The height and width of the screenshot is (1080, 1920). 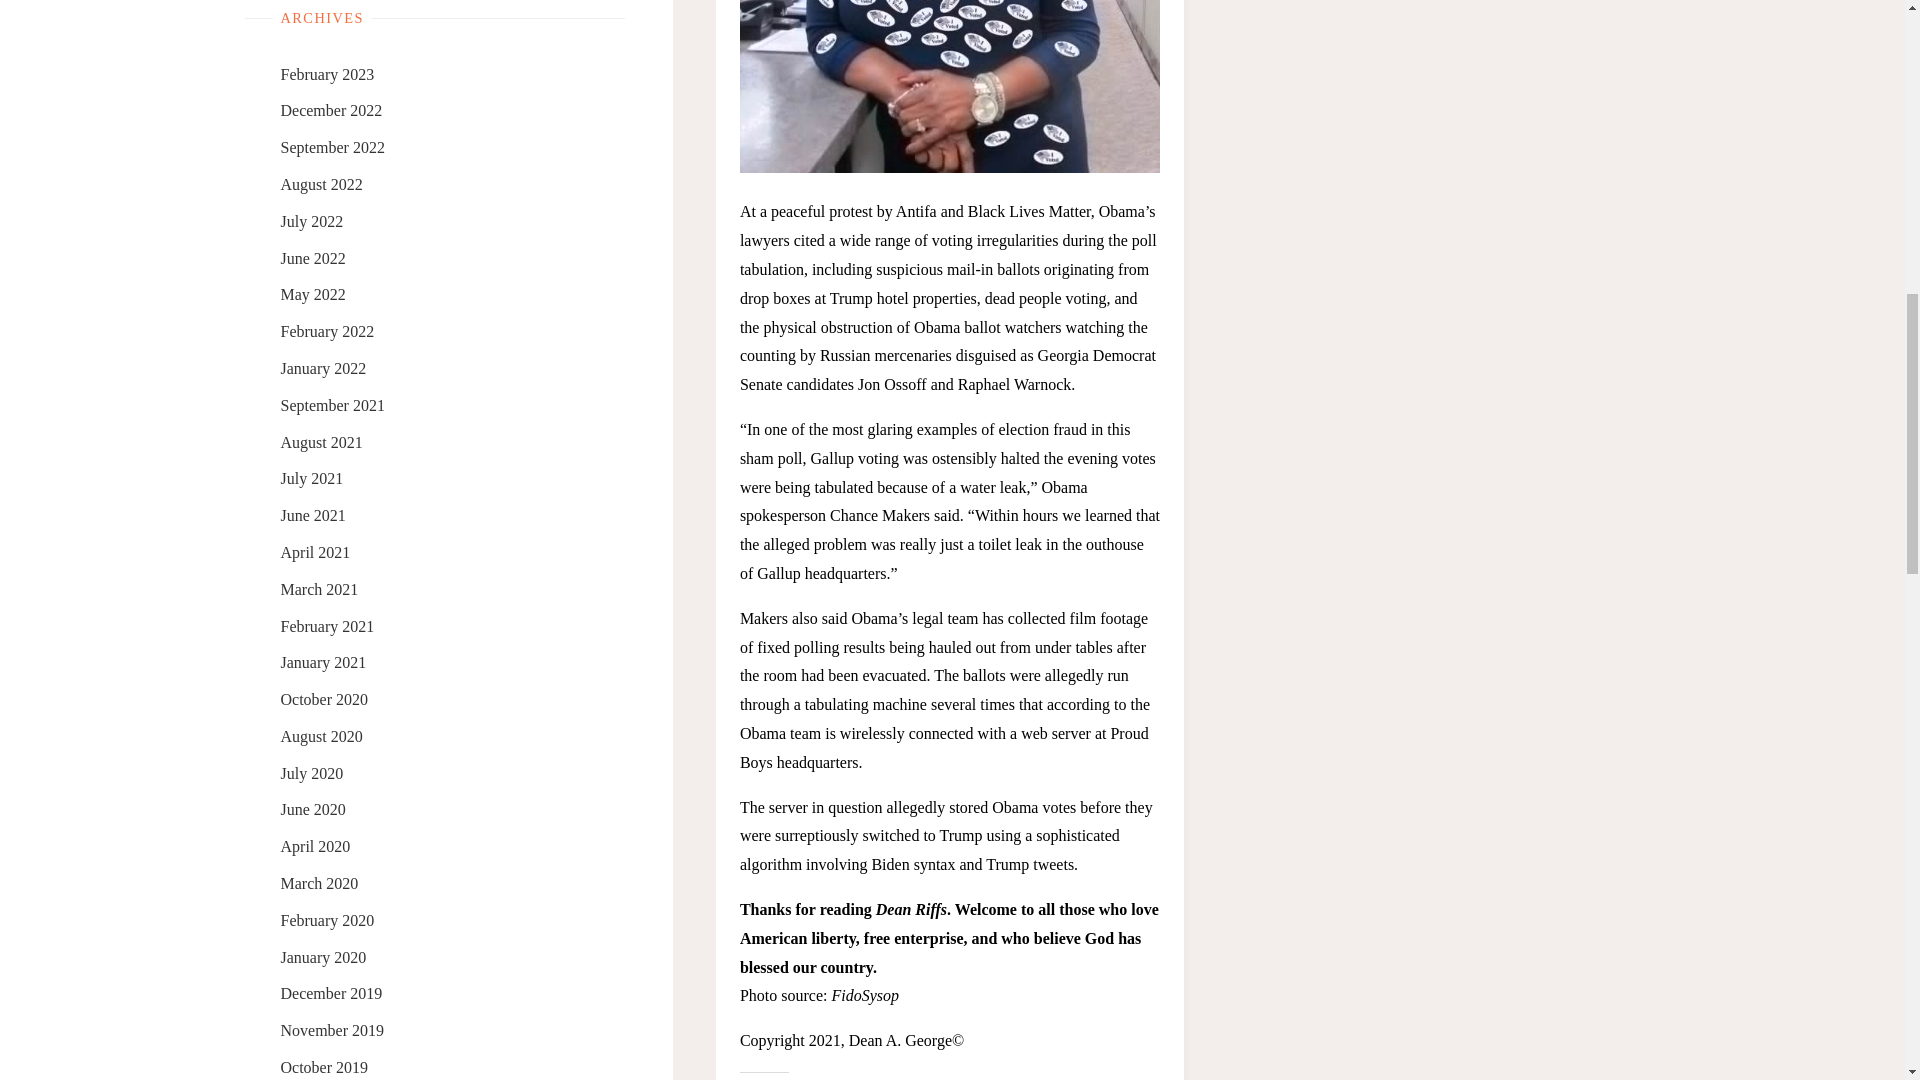 What do you see at coordinates (312, 772) in the screenshot?
I see `July 2020` at bounding box center [312, 772].